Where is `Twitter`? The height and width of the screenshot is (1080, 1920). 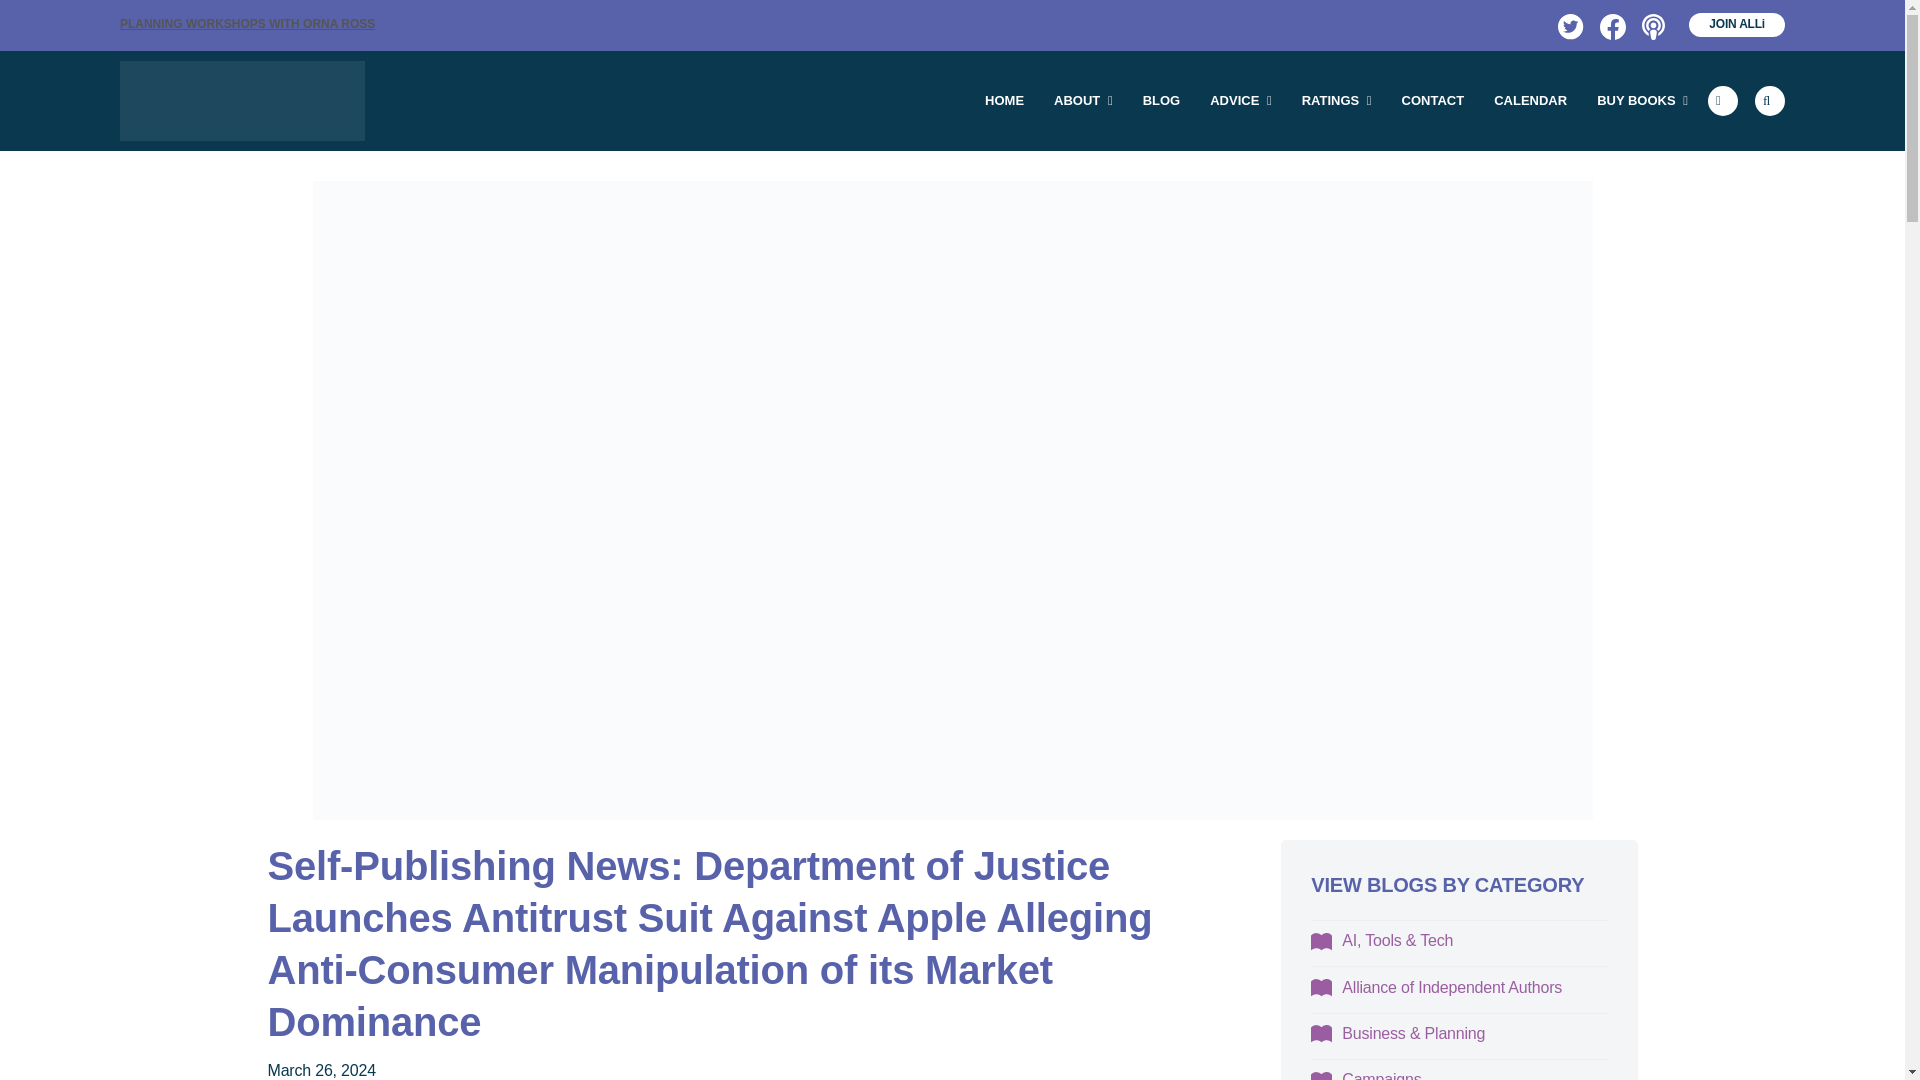 Twitter is located at coordinates (1568, 24).